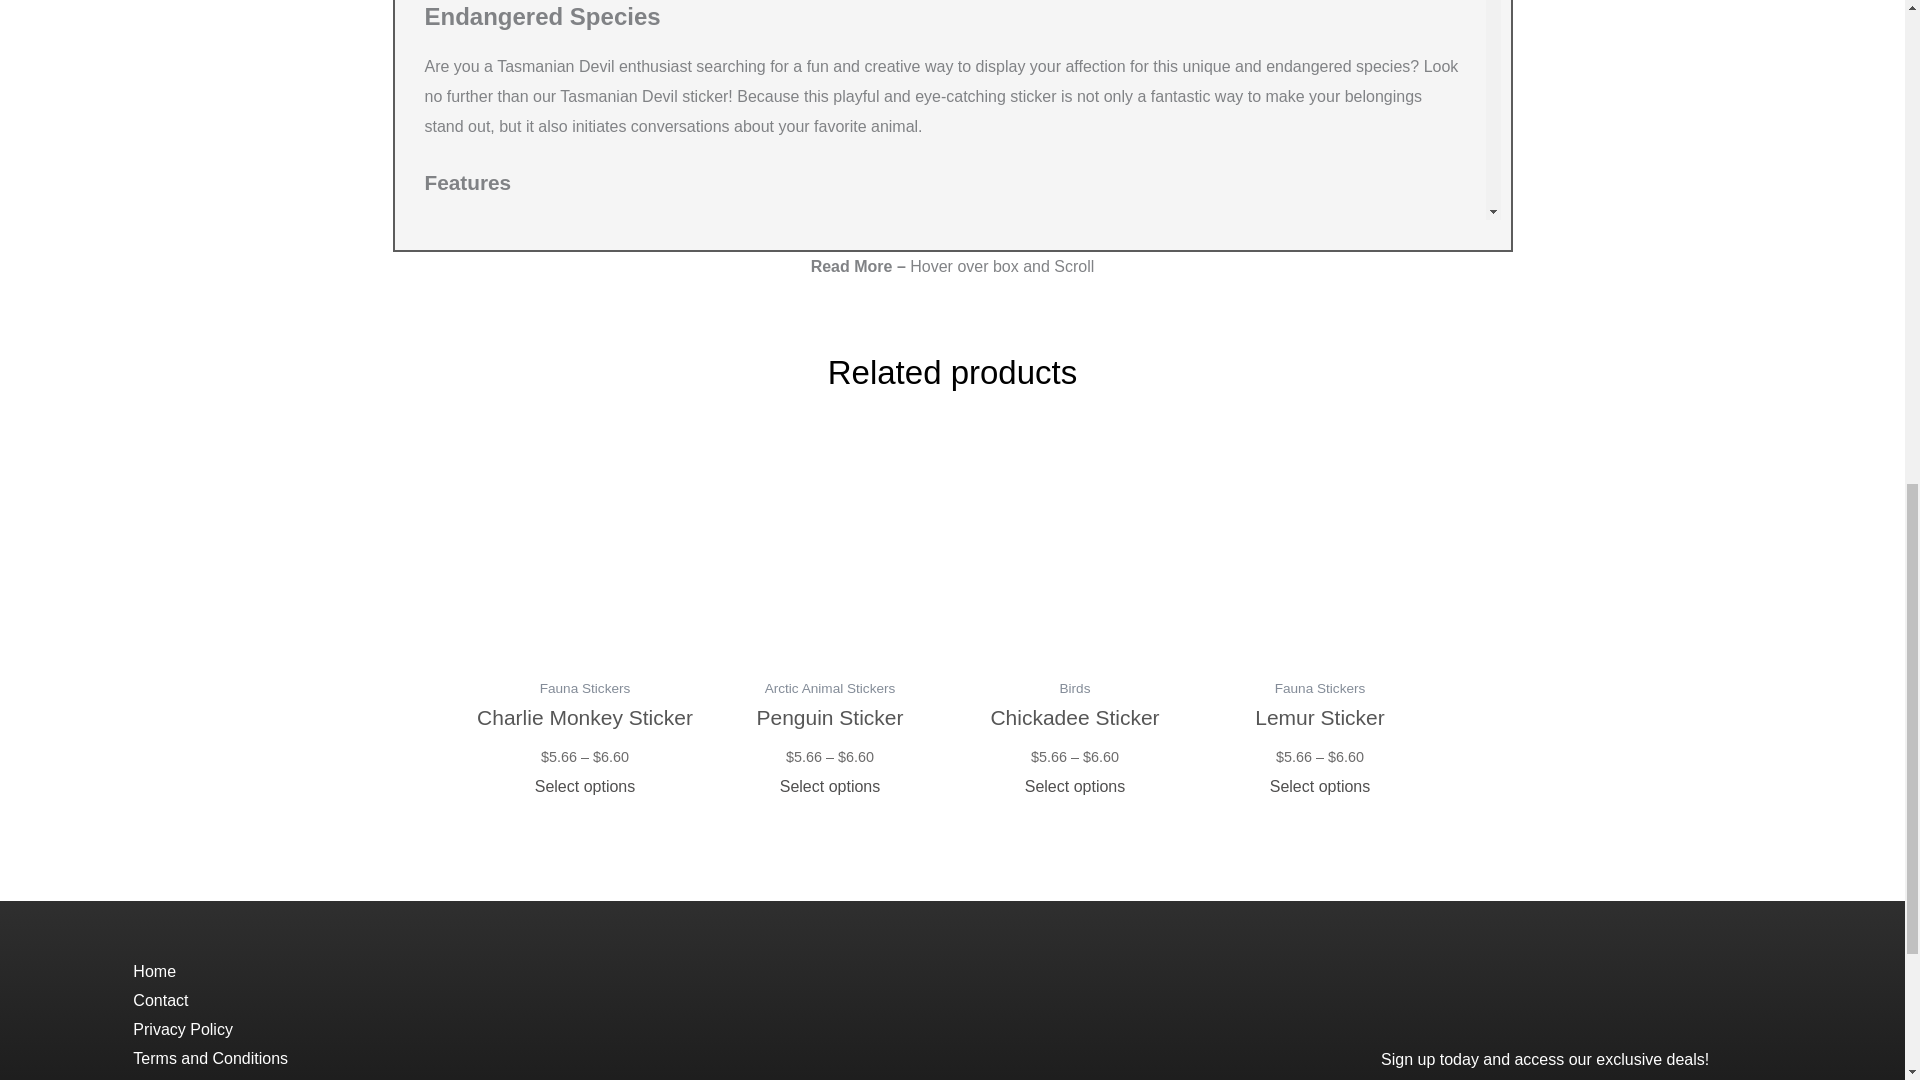 Image resolution: width=1920 pixels, height=1080 pixels. I want to click on Charlie Monkey Sticker, so click(584, 734).